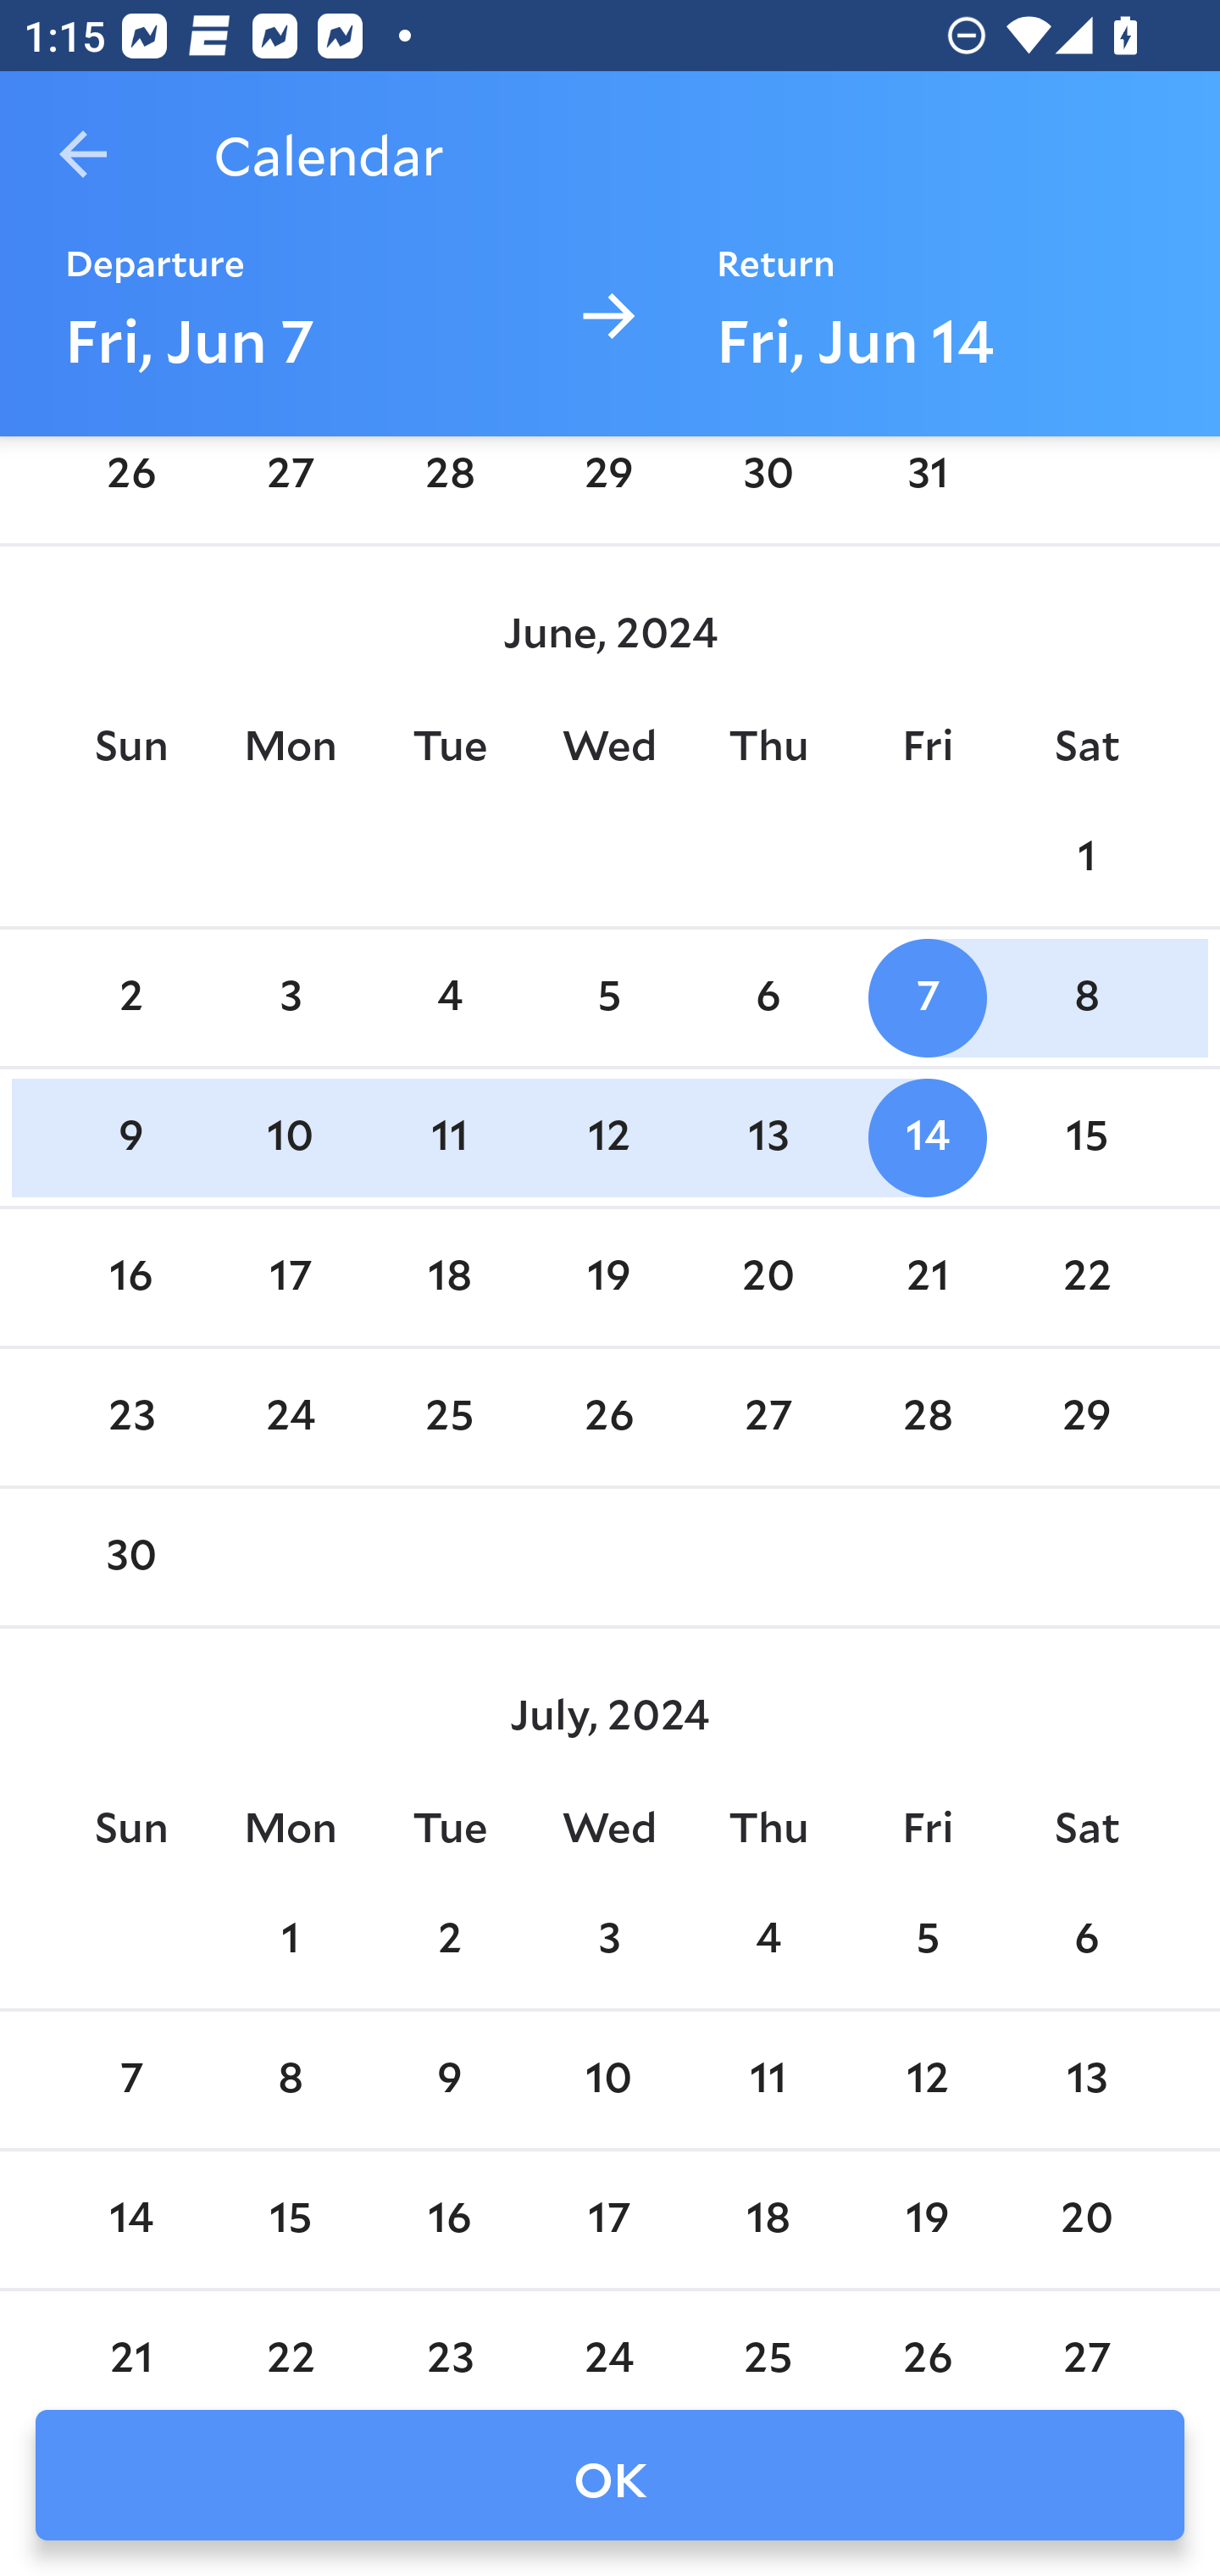 The height and width of the screenshot is (2576, 1220). What do you see at coordinates (291, 2220) in the screenshot?
I see `15` at bounding box center [291, 2220].